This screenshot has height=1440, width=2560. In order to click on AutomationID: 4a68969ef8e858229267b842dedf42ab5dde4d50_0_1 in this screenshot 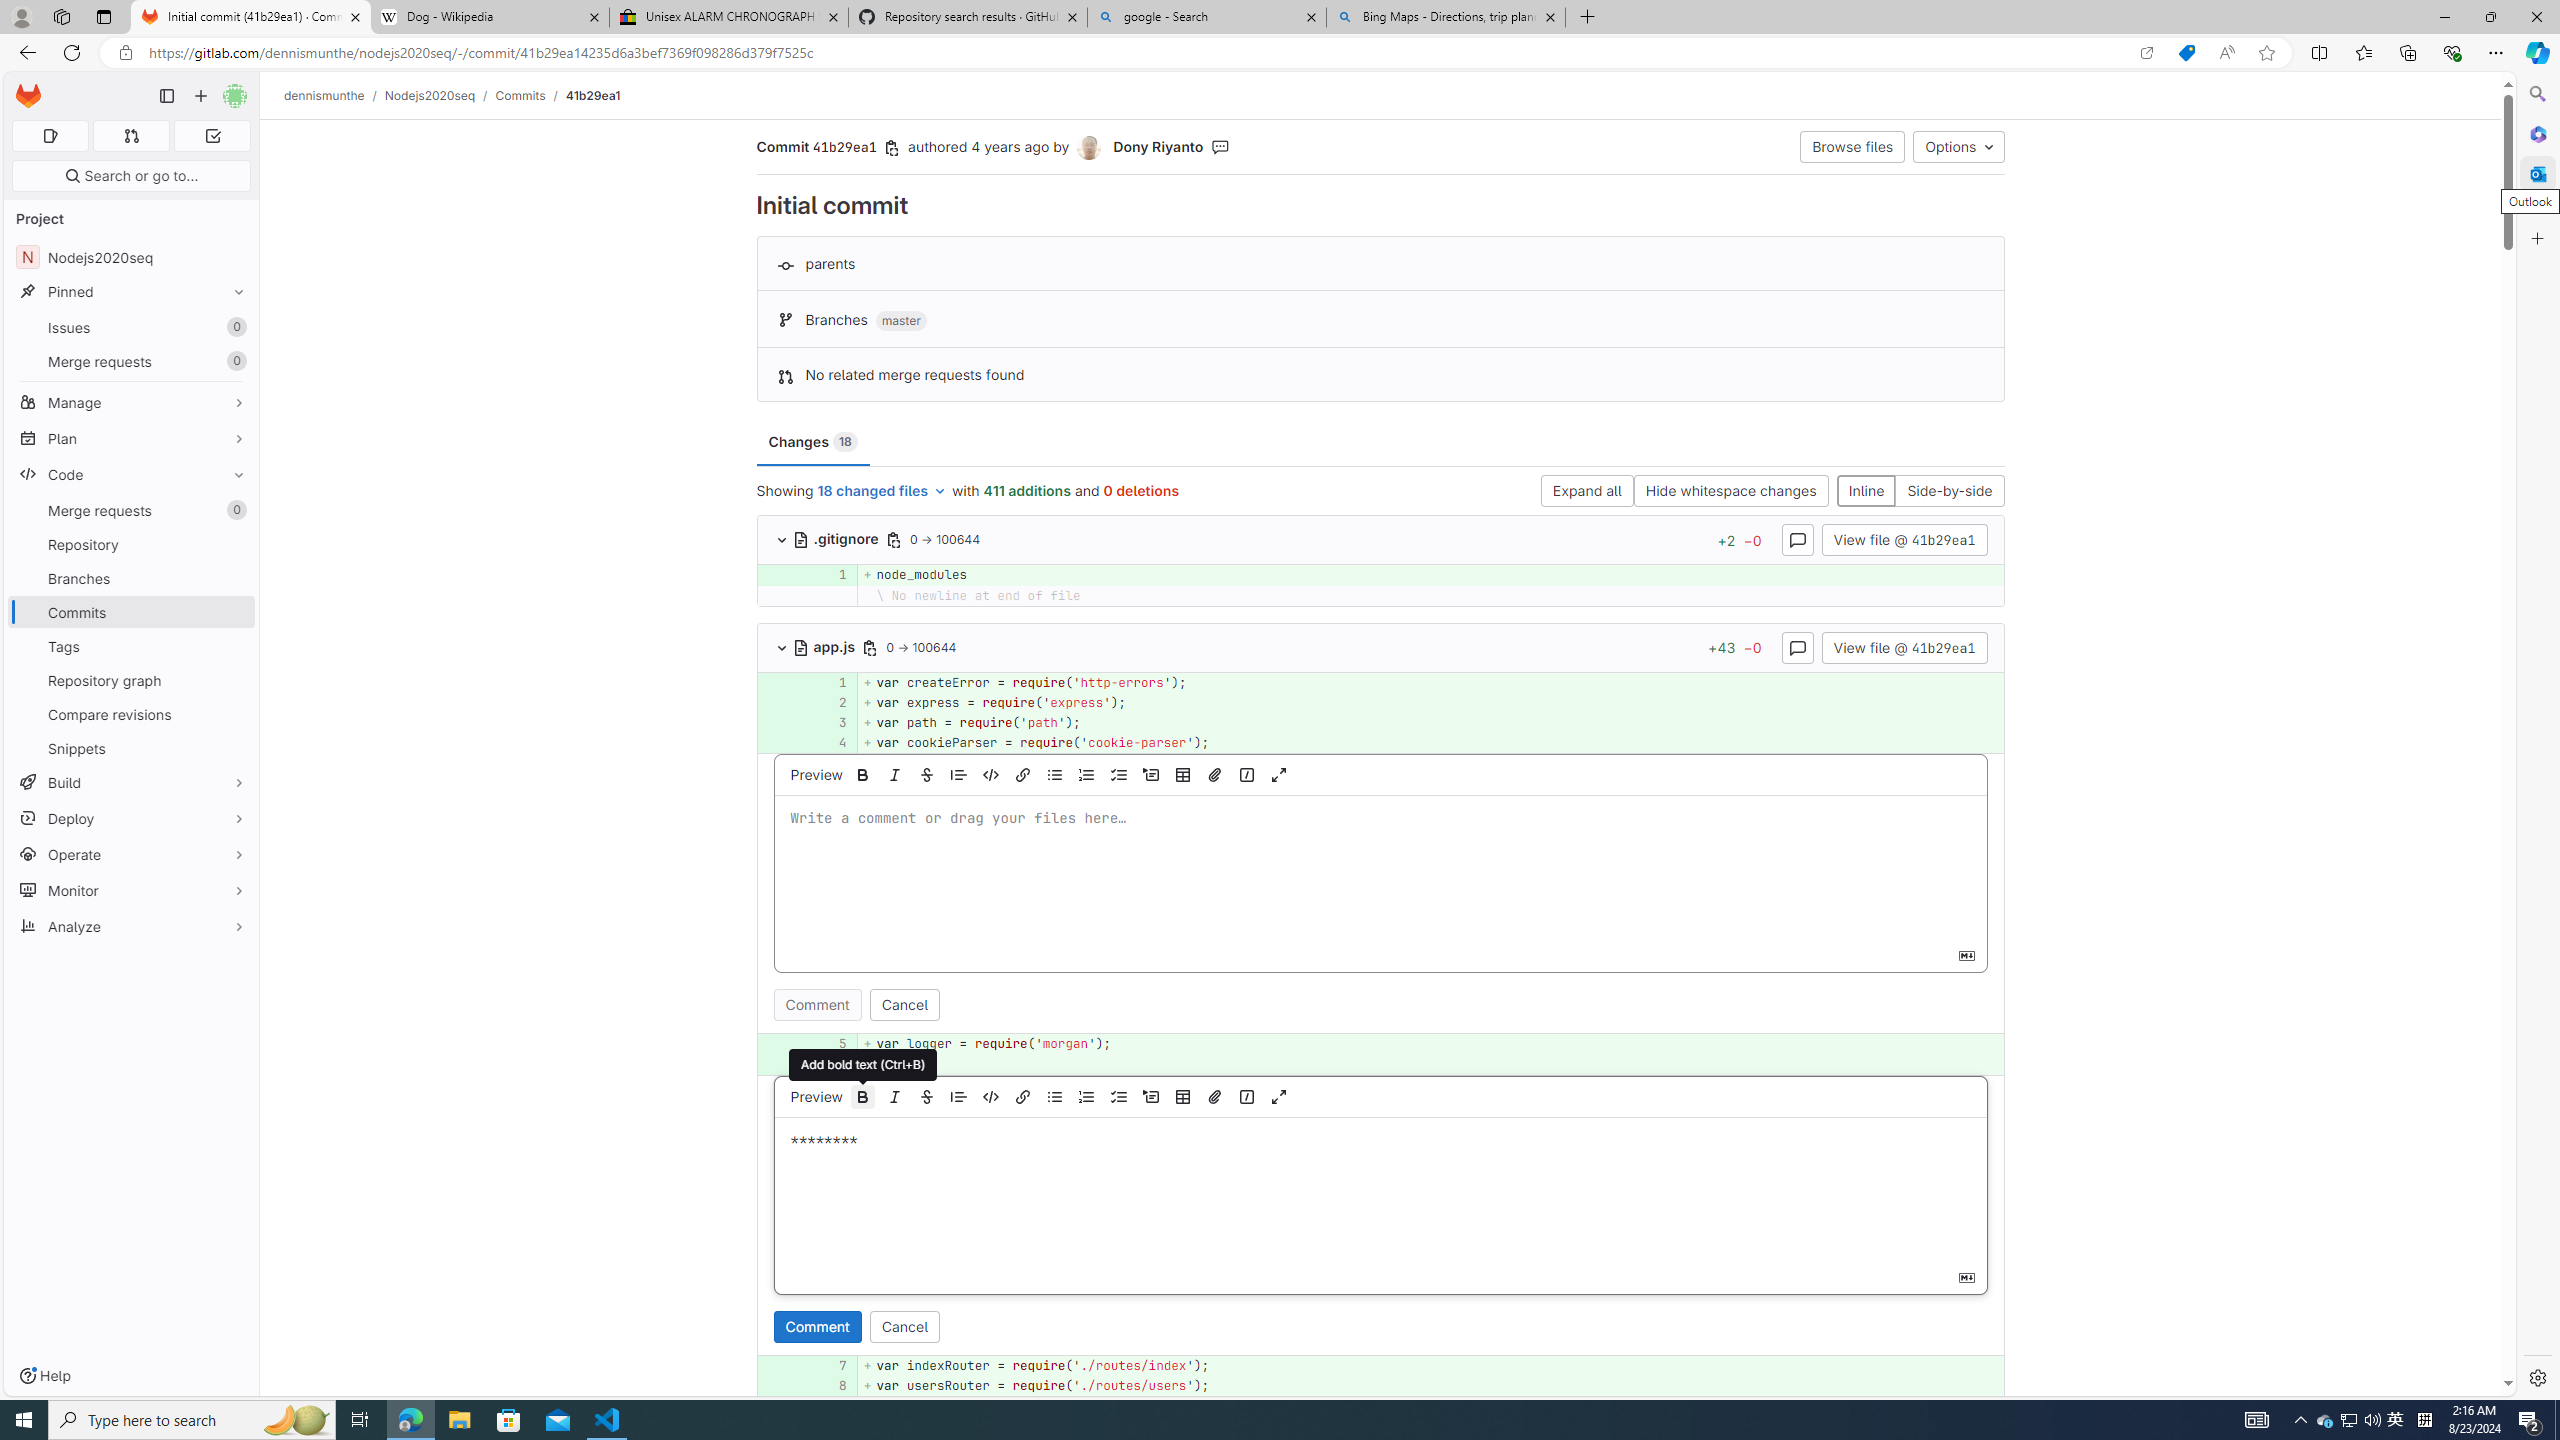, I will do `click(1380, 682)`.